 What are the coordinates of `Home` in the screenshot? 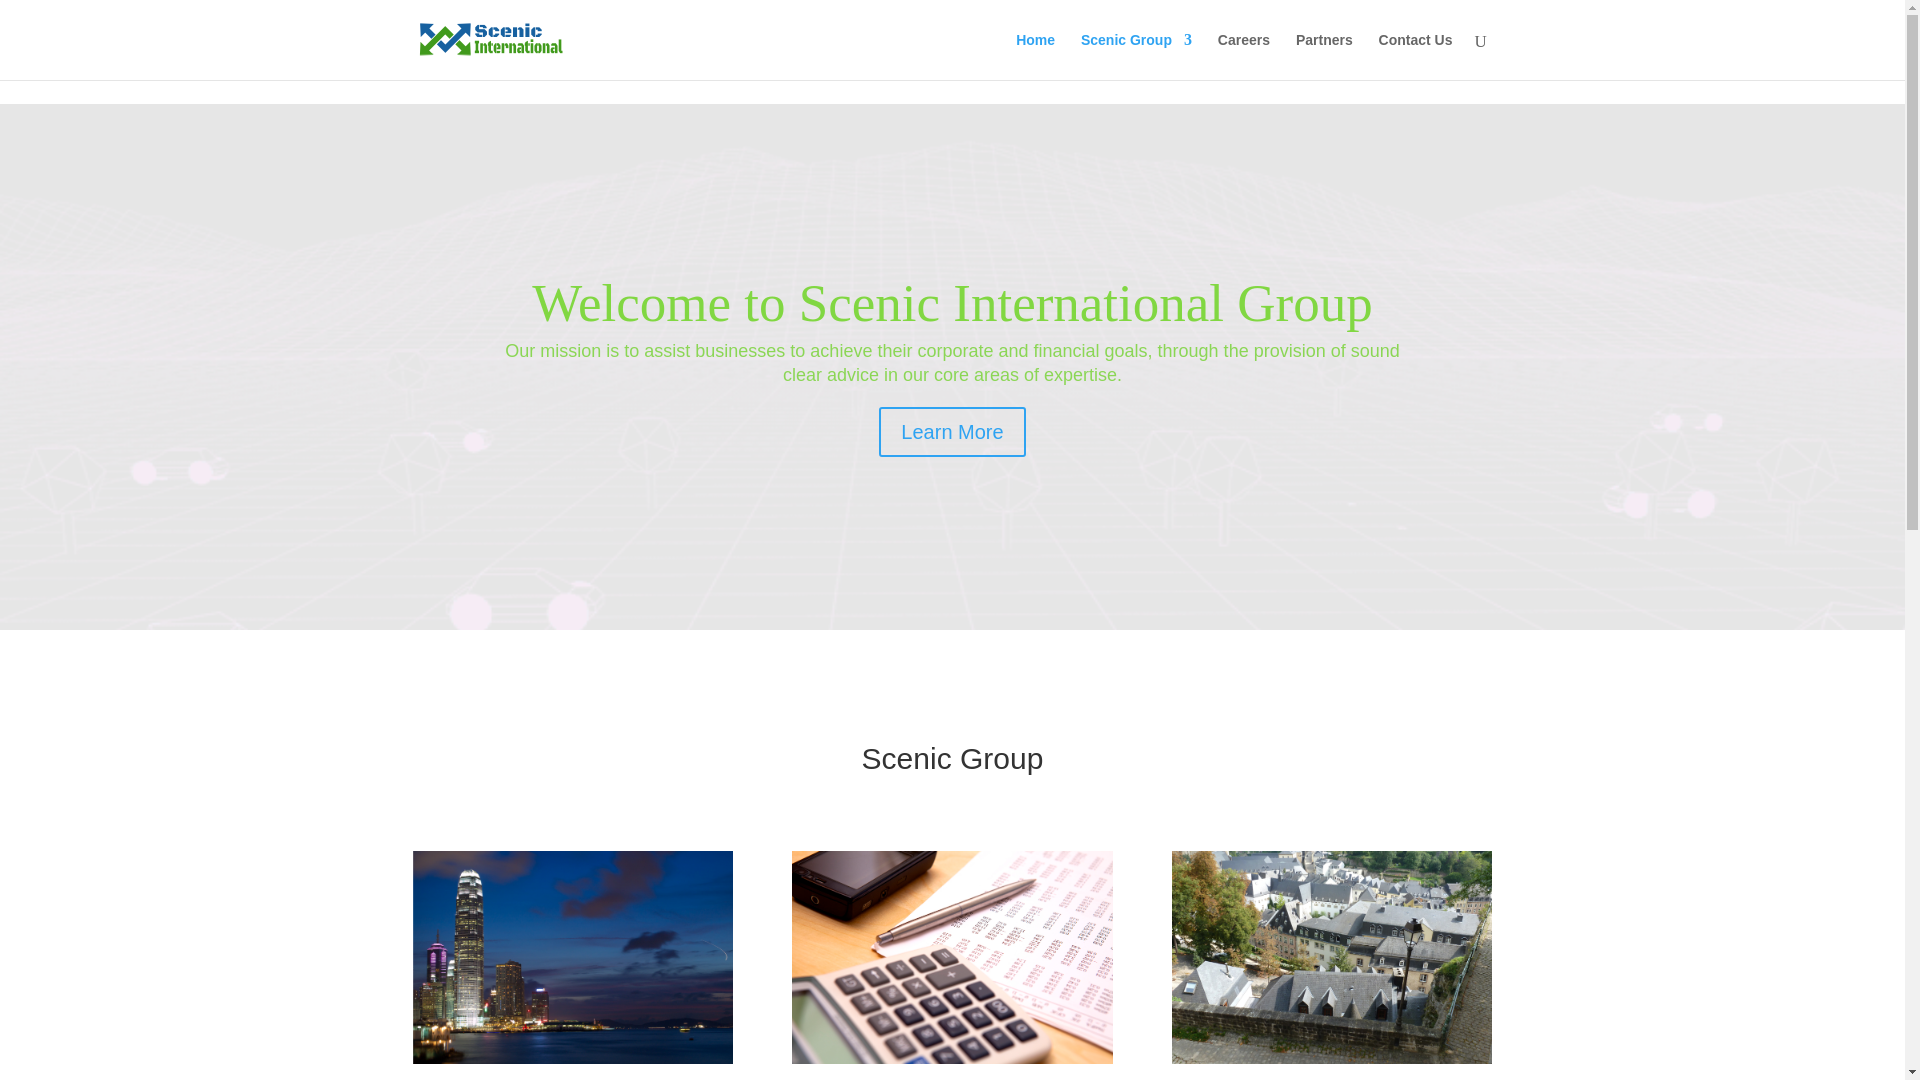 It's located at (1034, 56).